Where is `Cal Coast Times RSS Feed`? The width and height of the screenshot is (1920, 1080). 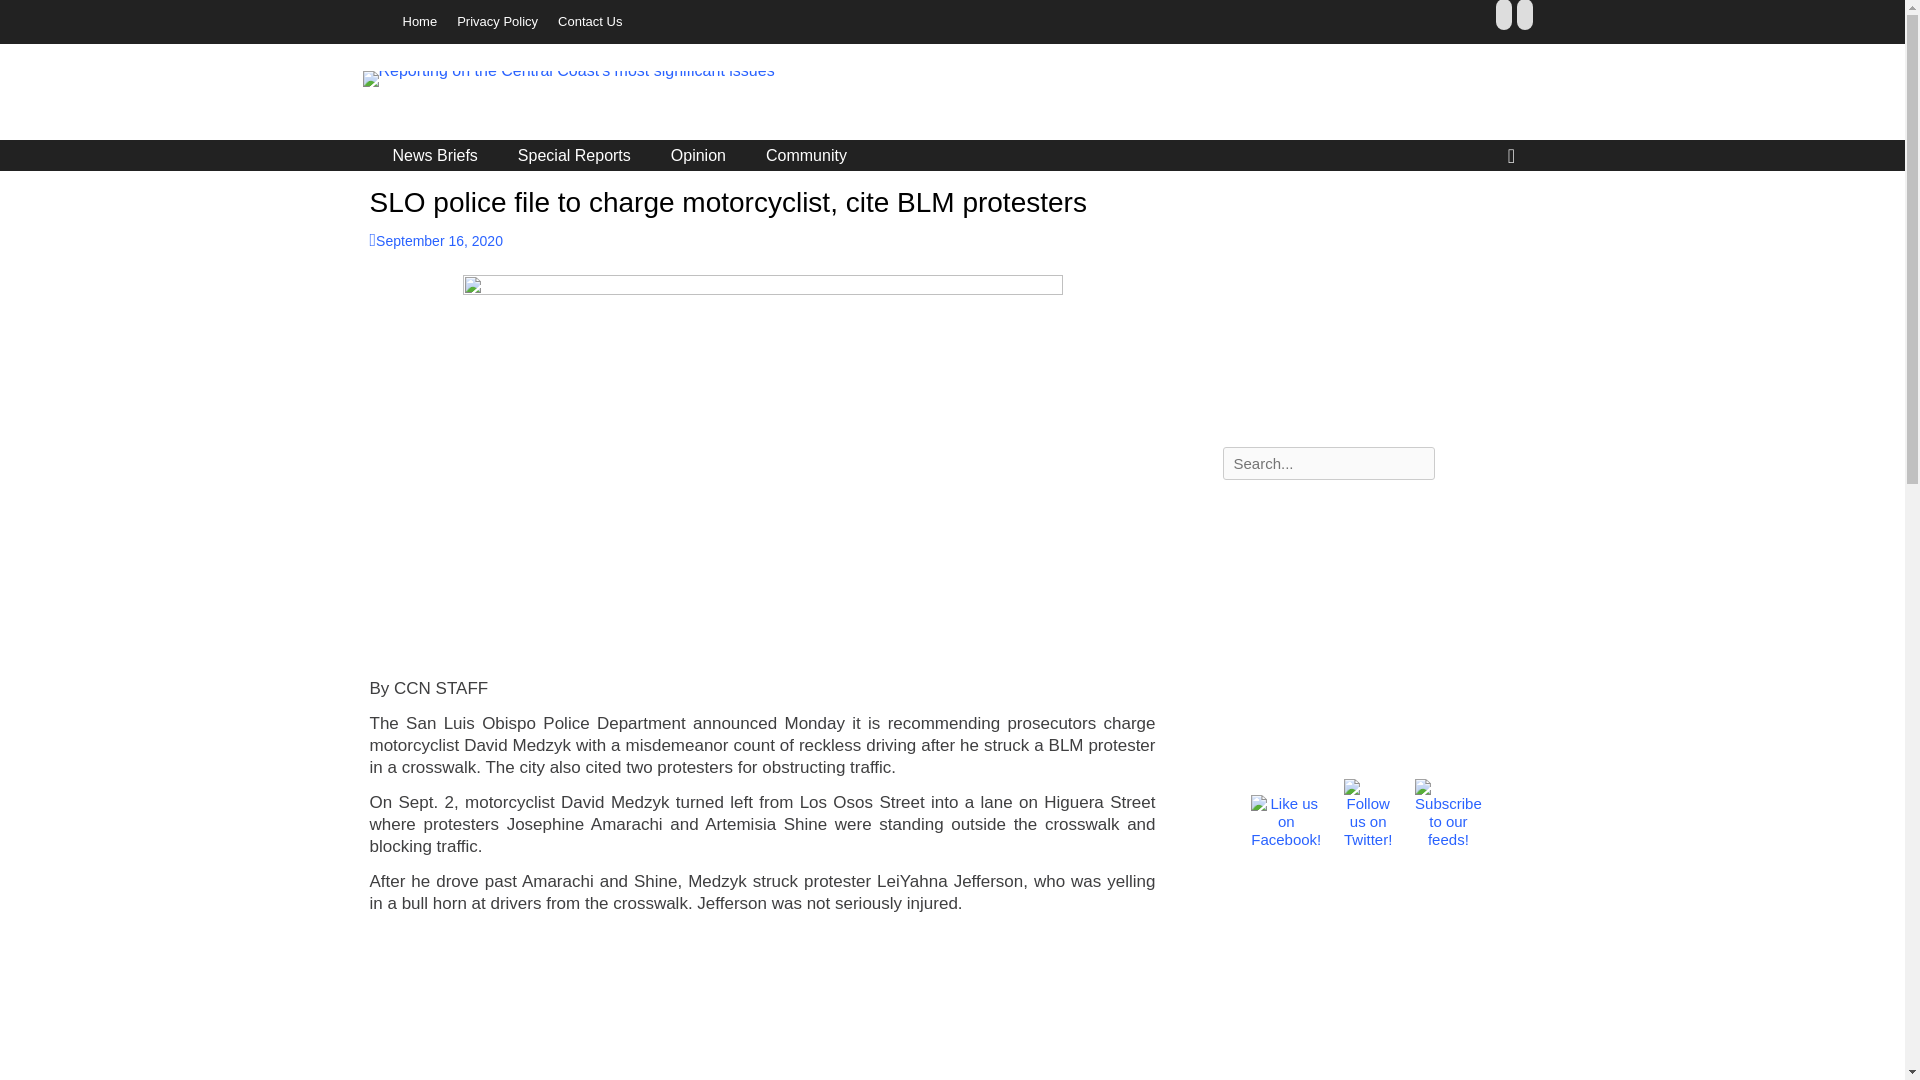
Cal Coast Times RSS Feed is located at coordinates (1448, 813).